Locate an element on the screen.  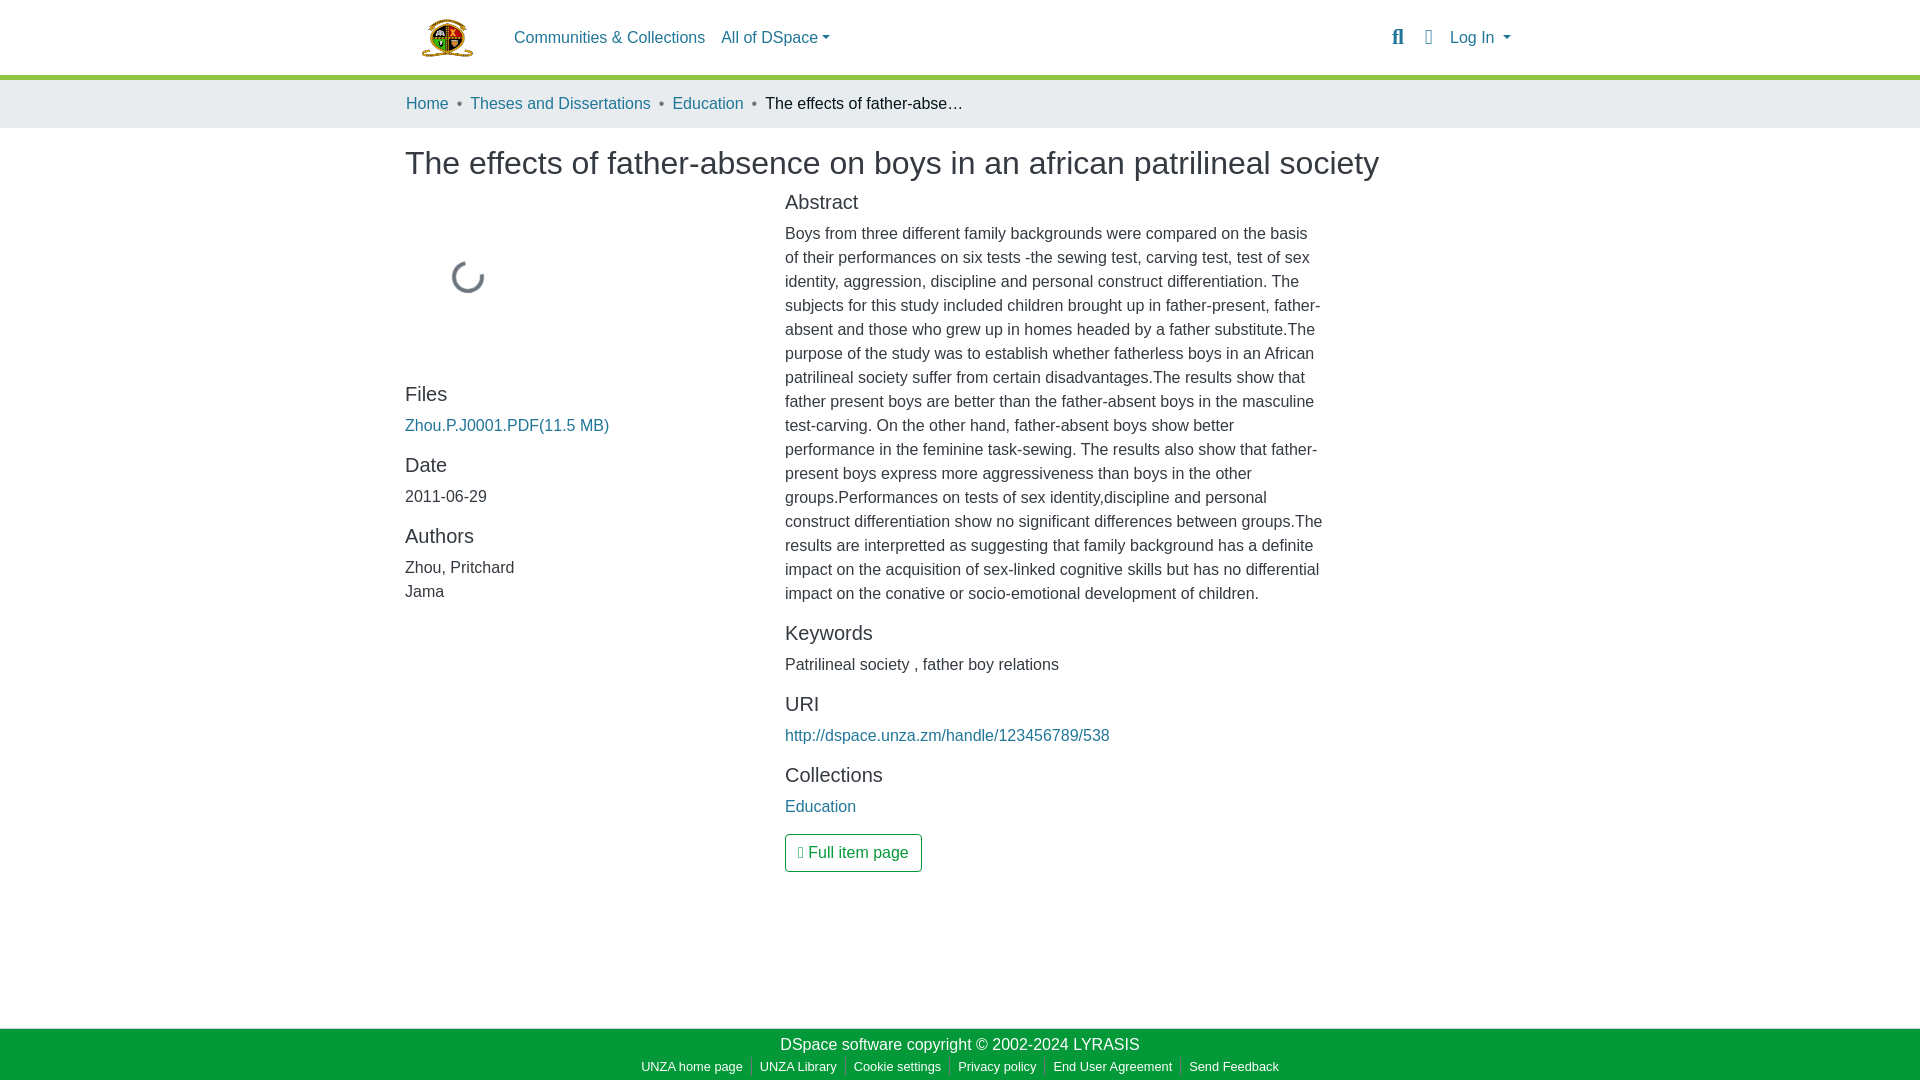
Home is located at coordinates (427, 103).